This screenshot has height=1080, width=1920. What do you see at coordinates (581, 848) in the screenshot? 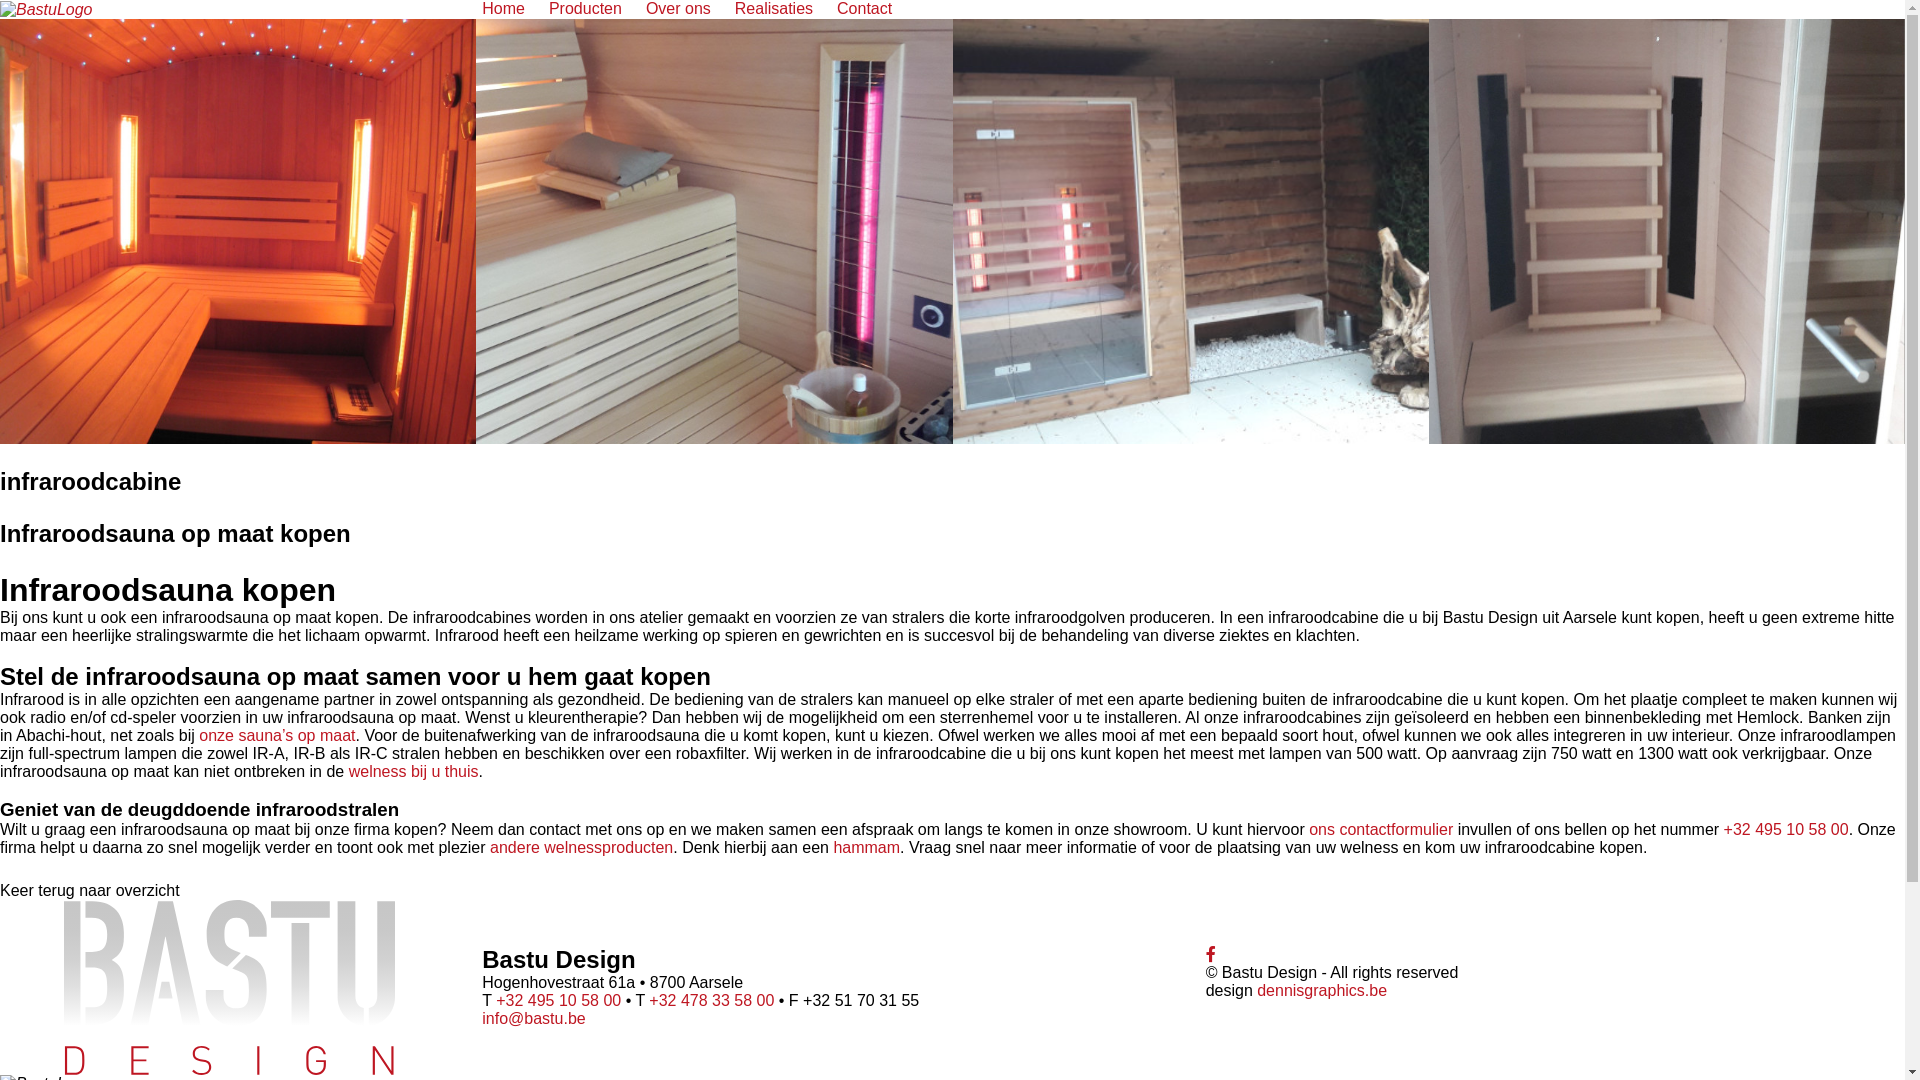
I see `andere welnessproducten` at bounding box center [581, 848].